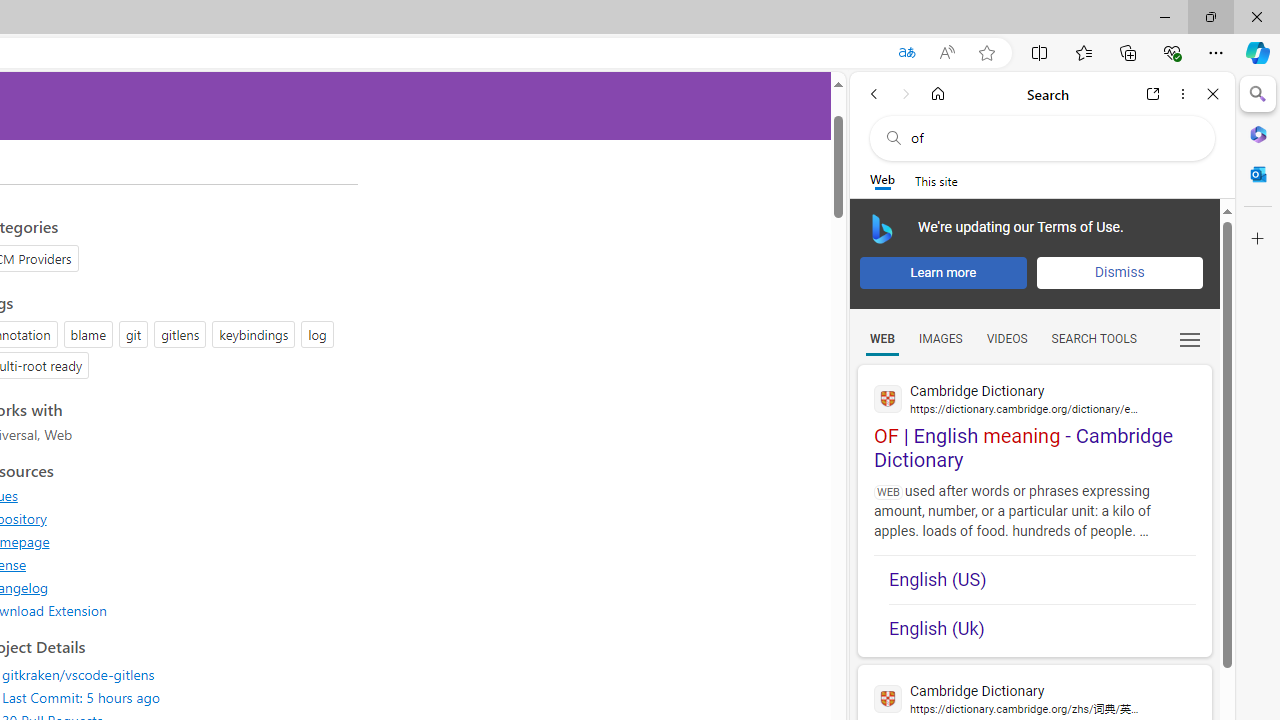 Image resolution: width=1280 pixels, height=720 pixels. What do you see at coordinates (1006, 339) in the screenshot?
I see `VIDEOS` at bounding box center [1006, 339].